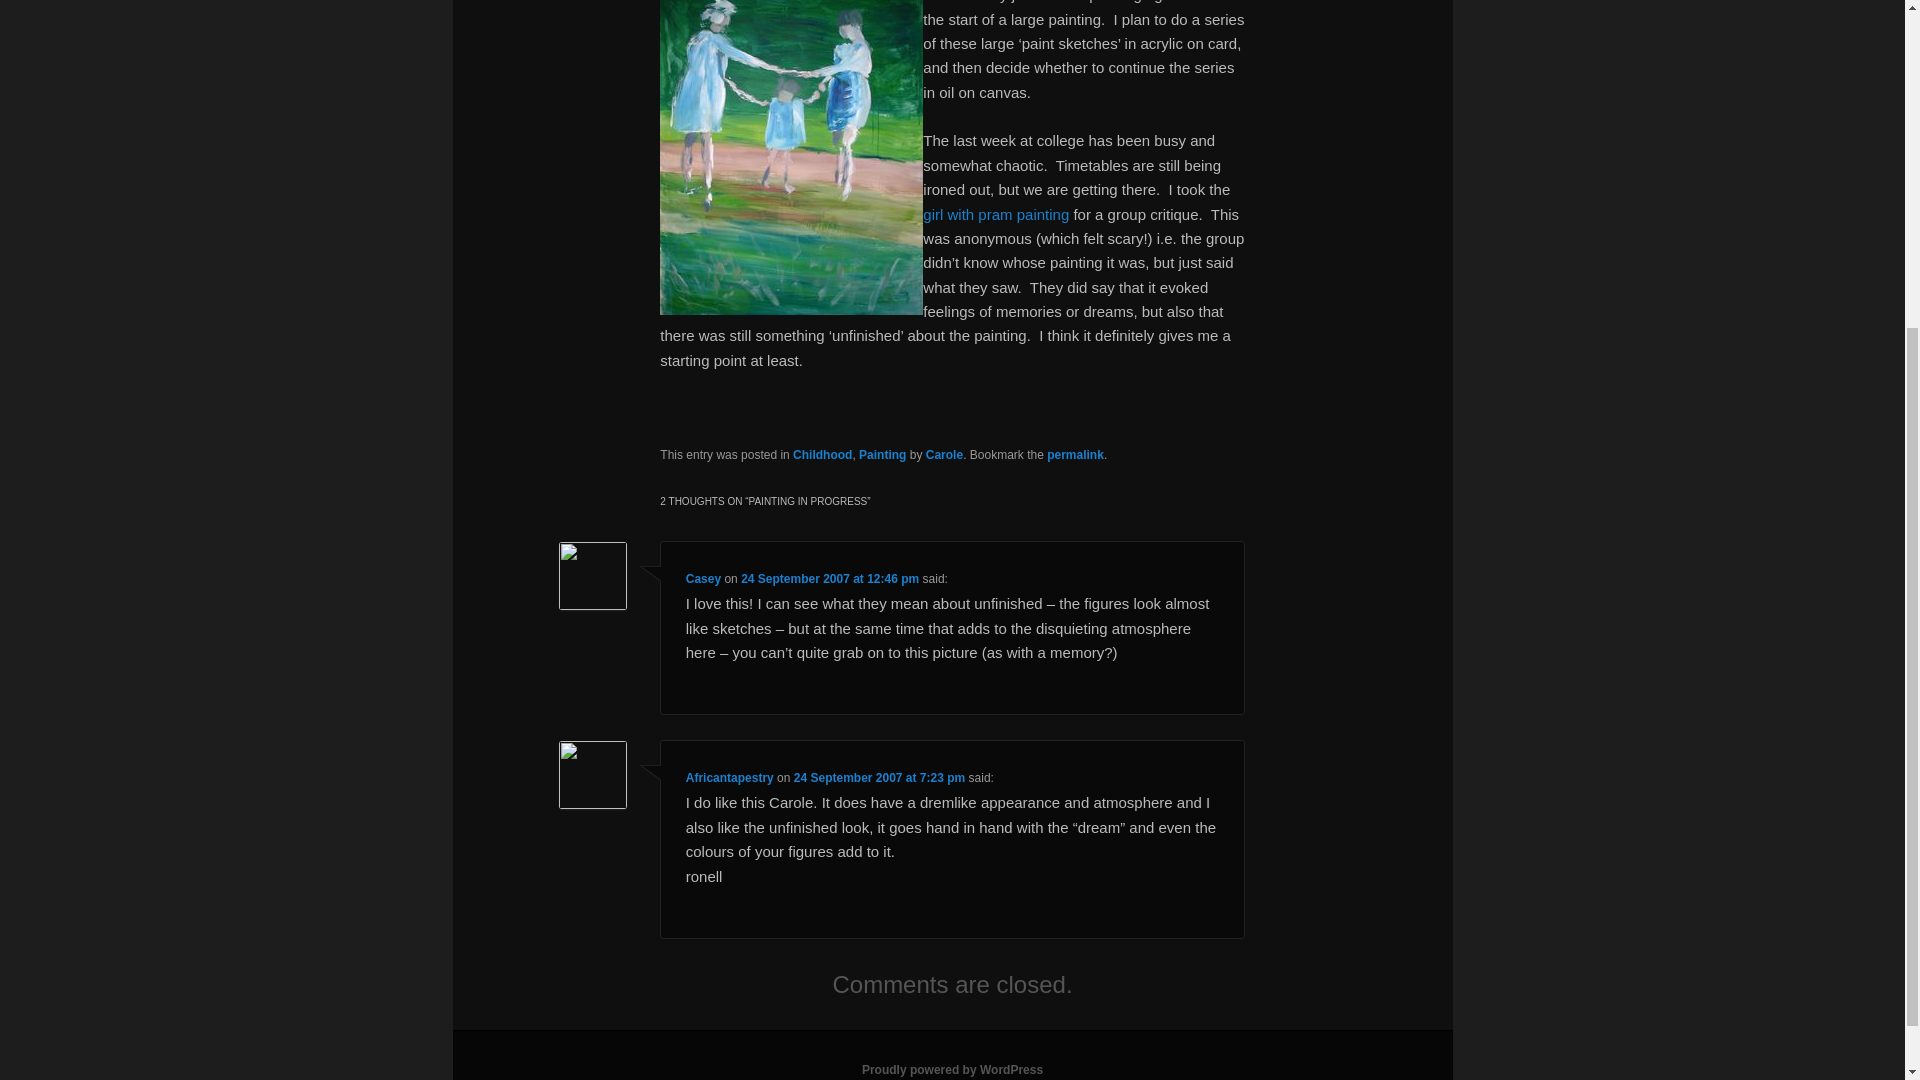  What do you see at coordinates (830, 579) in the screenshot?
I see `24 September 2007 at 12:46 pm` at bounding box center [830, 579].